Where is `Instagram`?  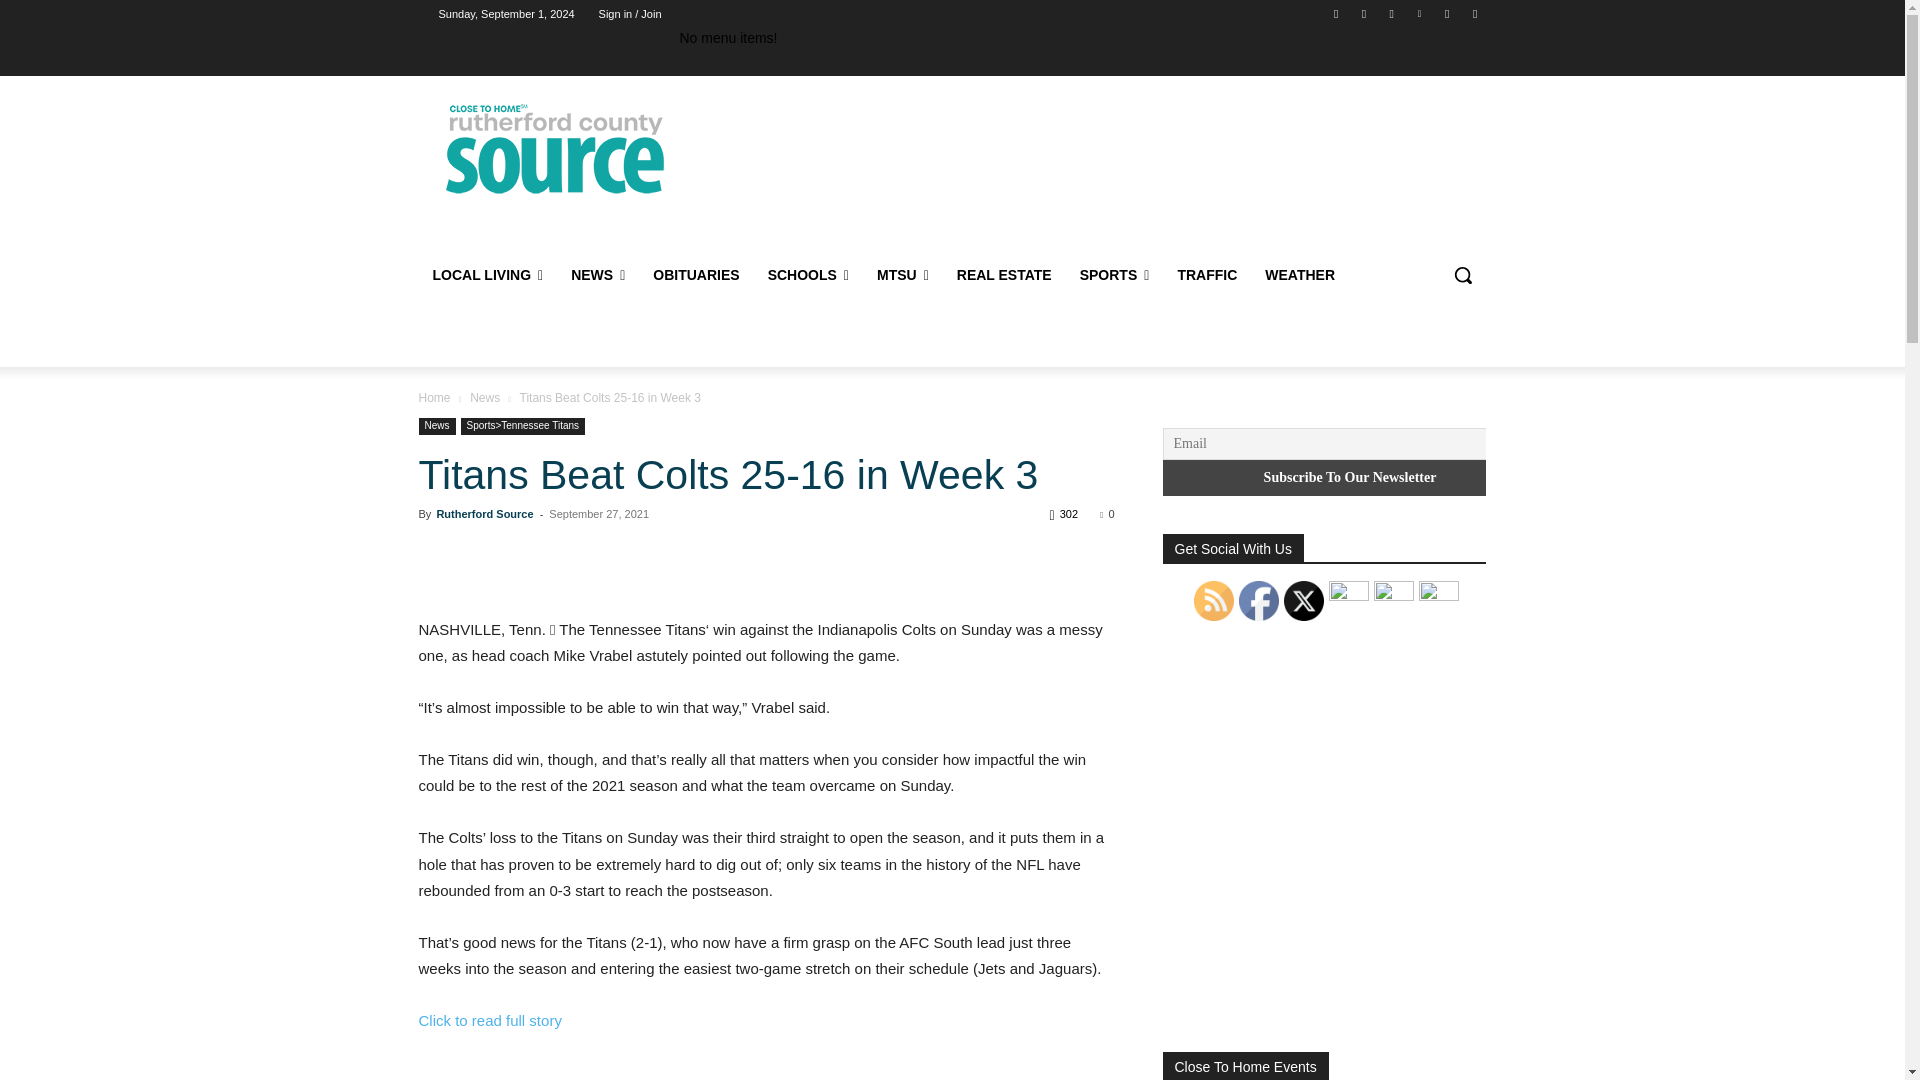 Instagram is located at coordinates (1392, 13).